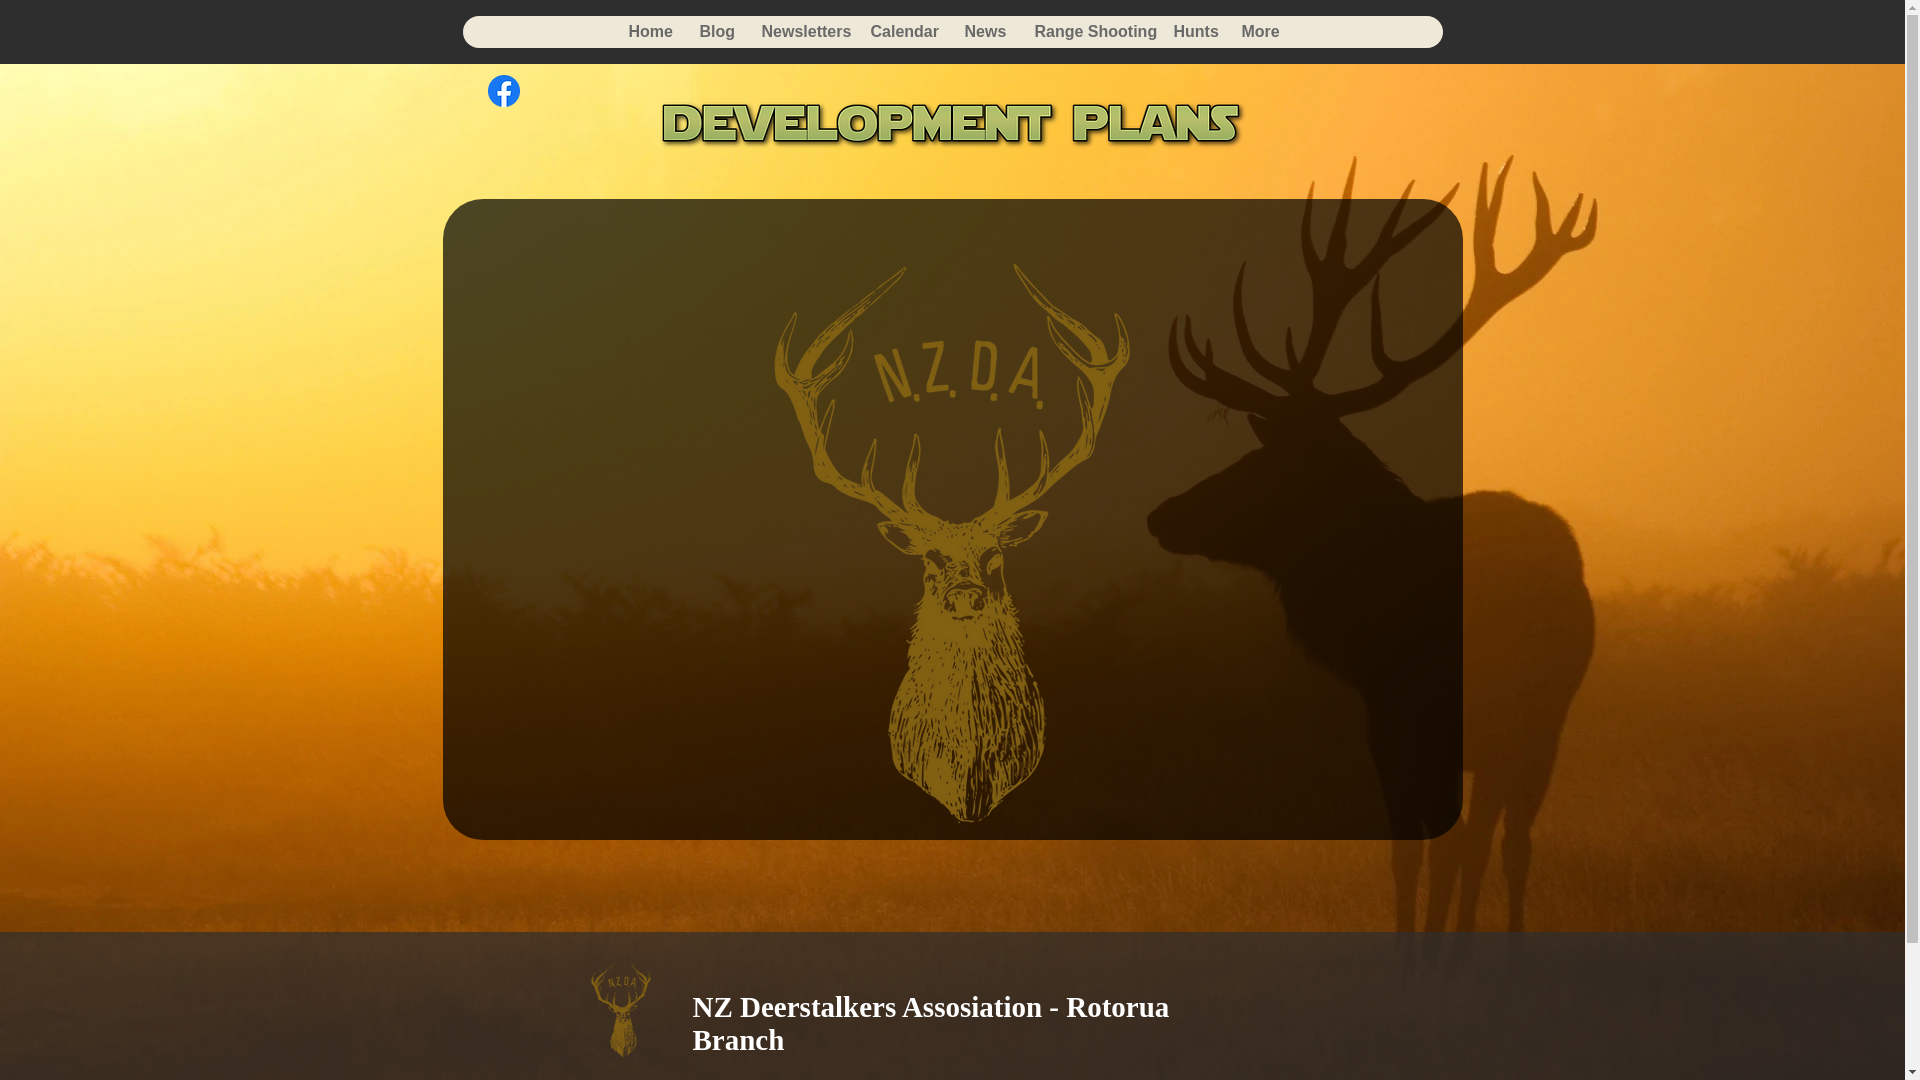 The height and width of the screenshot is (1080, 1920). What do you see at coordinates (952, 125) in the screenshot?
I see `devplans.png` at bounding box center [952, 125].